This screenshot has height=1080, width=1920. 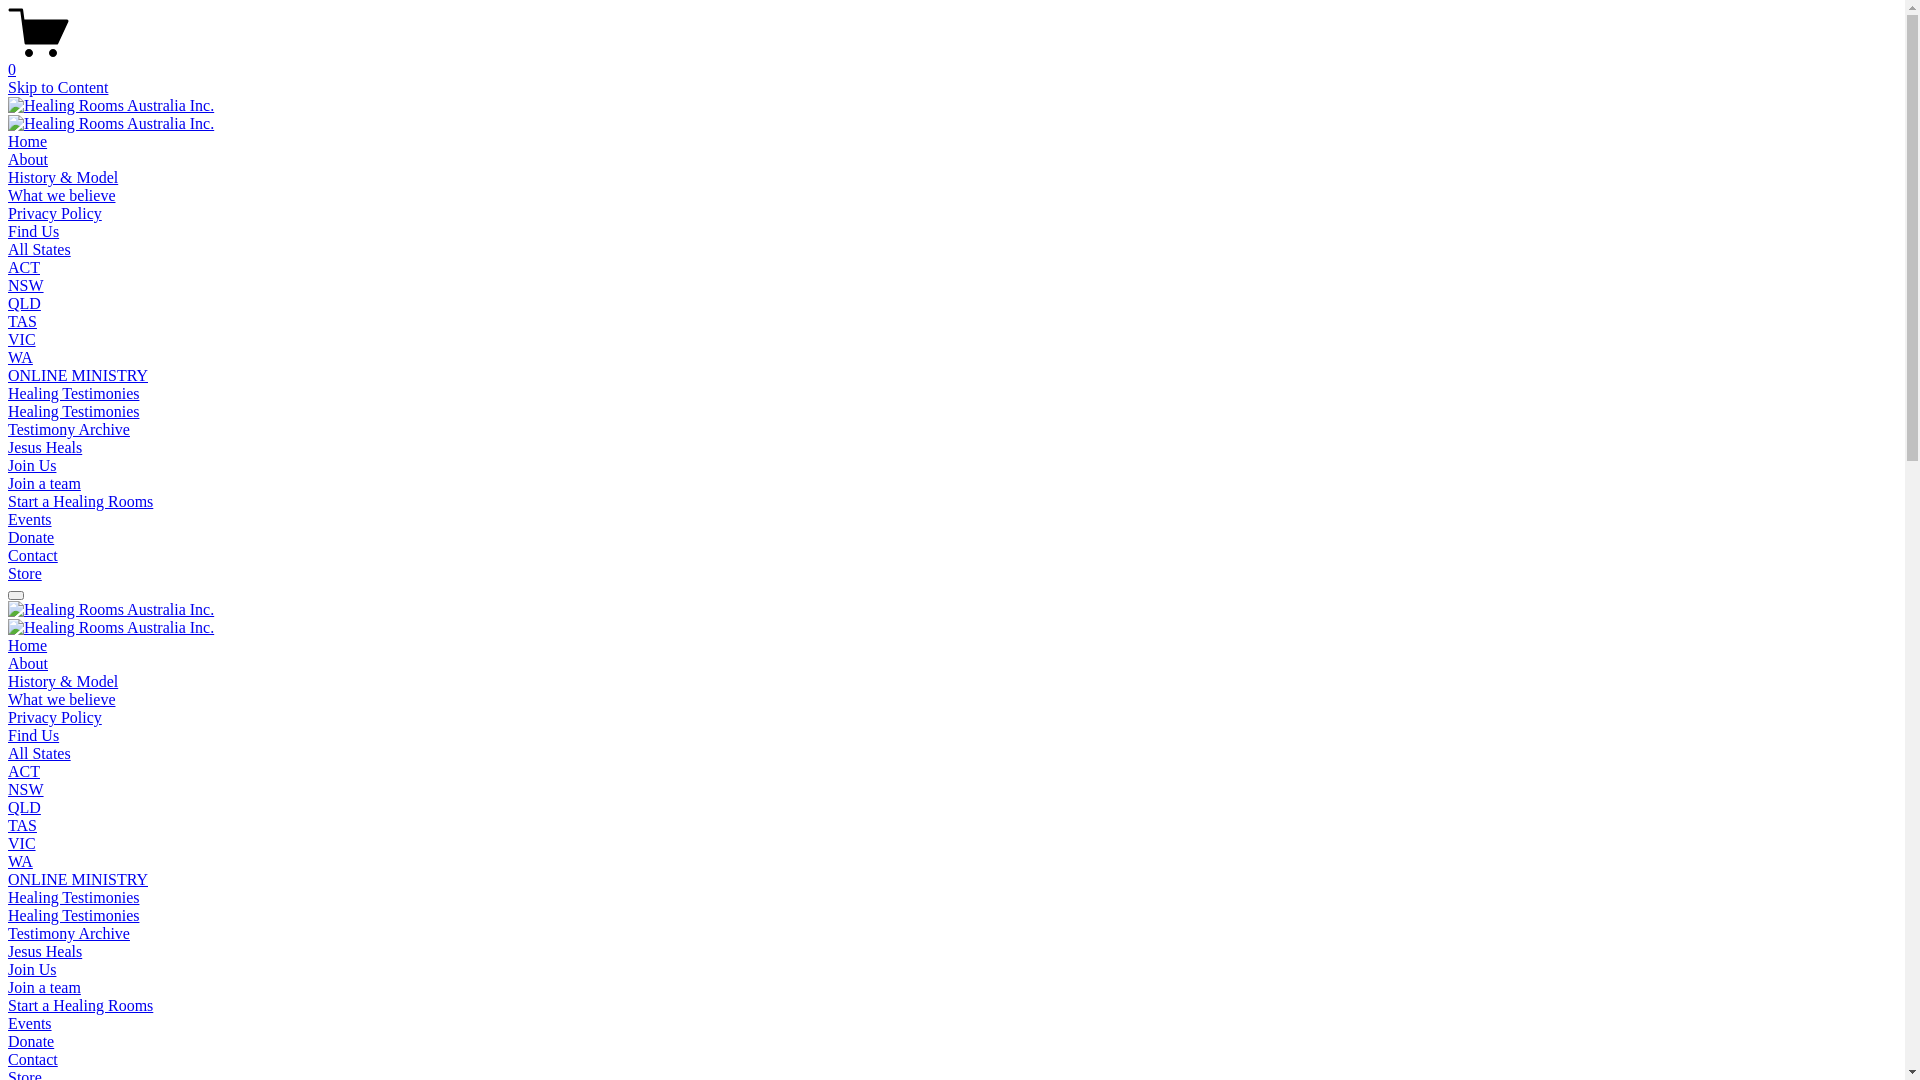 I want to click on History & Model, so click(x=63, y=682).